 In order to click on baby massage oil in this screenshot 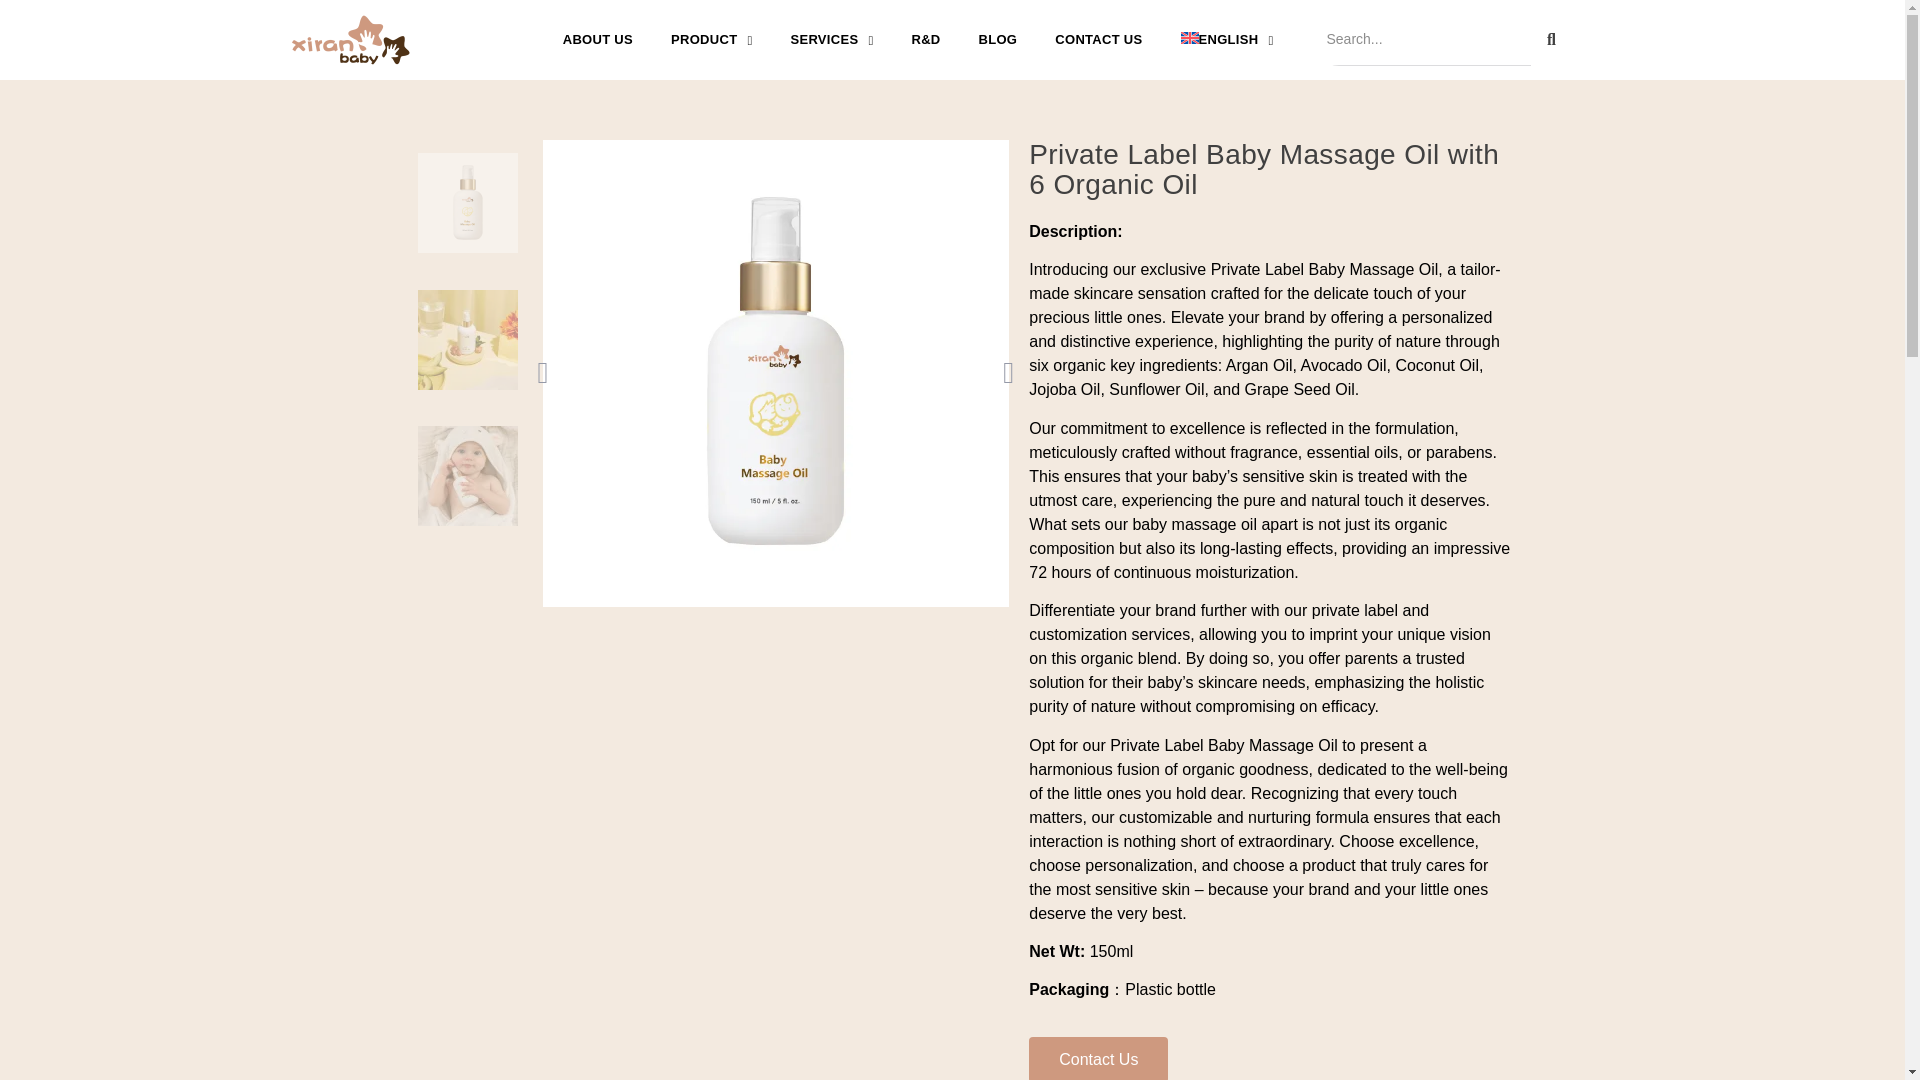, I will do `click(775, 373)`.